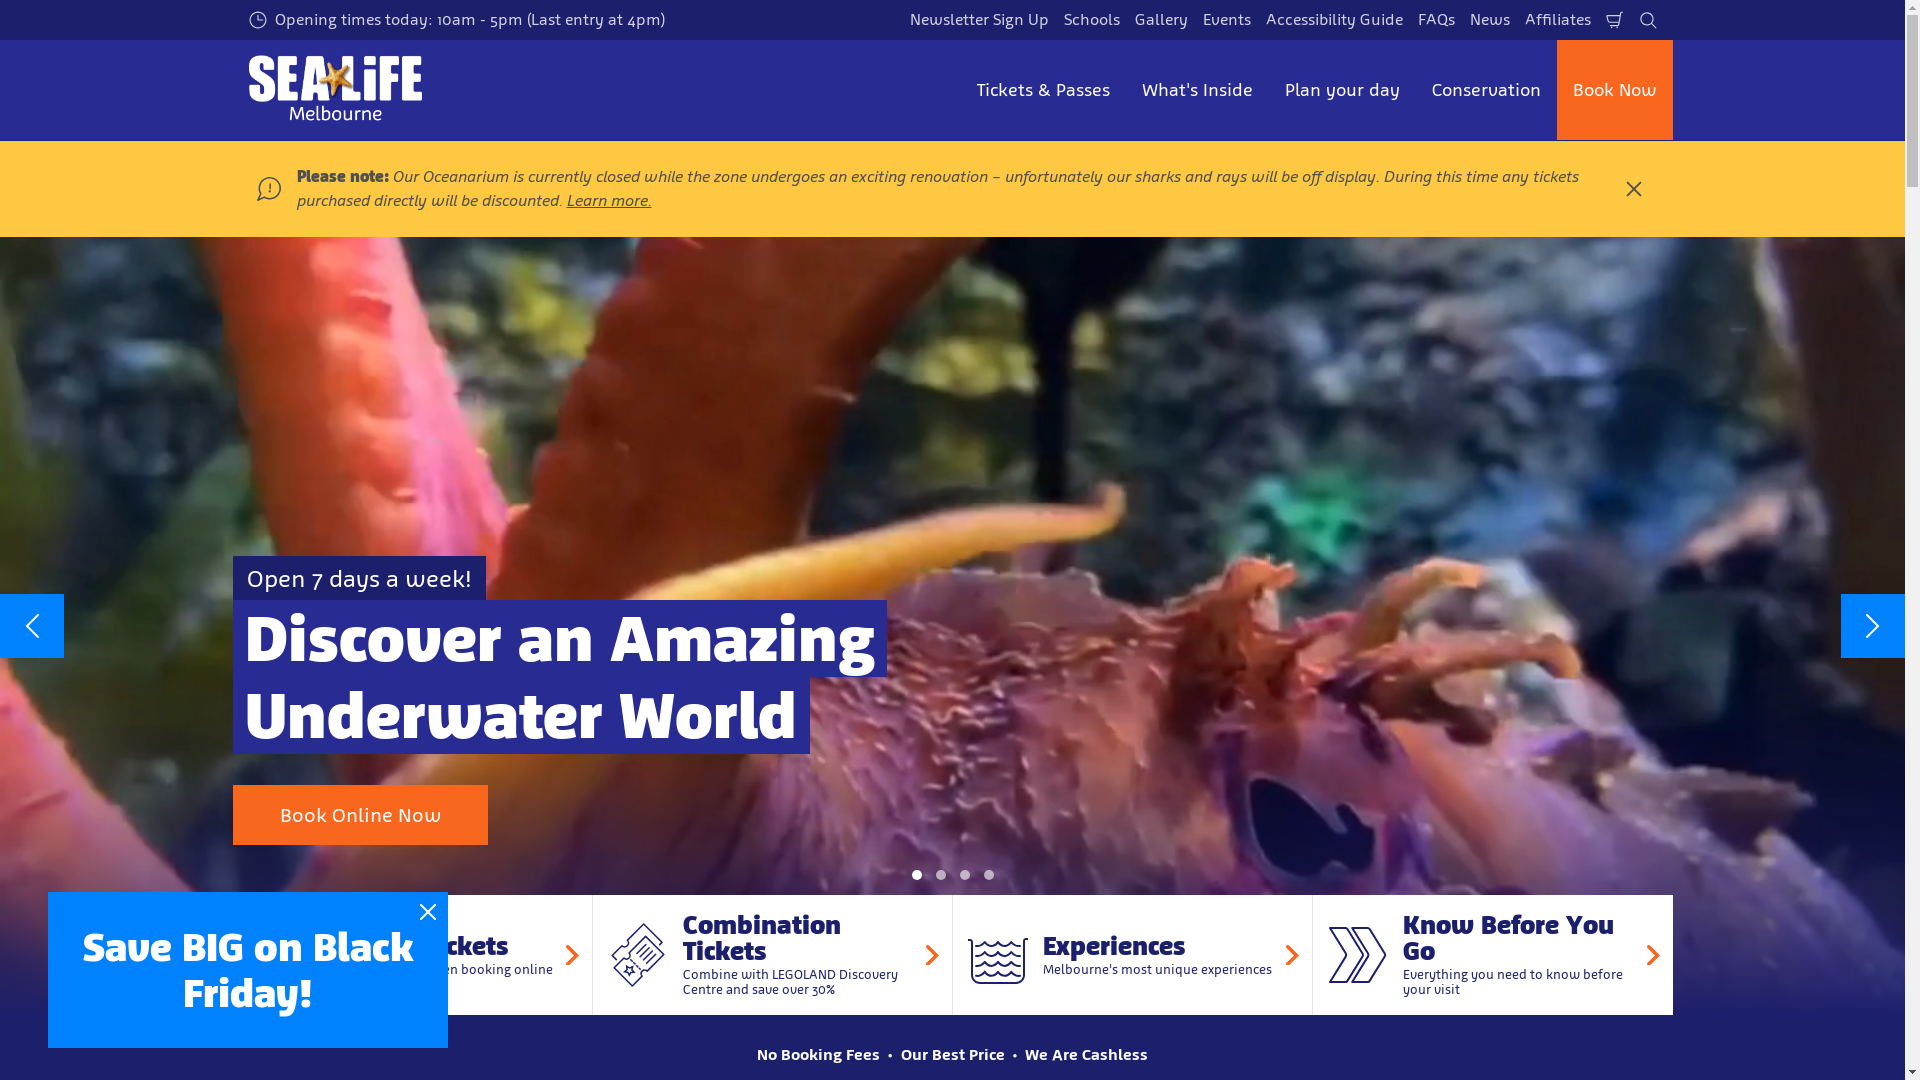 The image size is (1920, 1080). Describe the element at coordinates (457, 20) in the screenshot. I see `Opening times today: 10am - 5pm (Last entry at 4pm)` at that location.